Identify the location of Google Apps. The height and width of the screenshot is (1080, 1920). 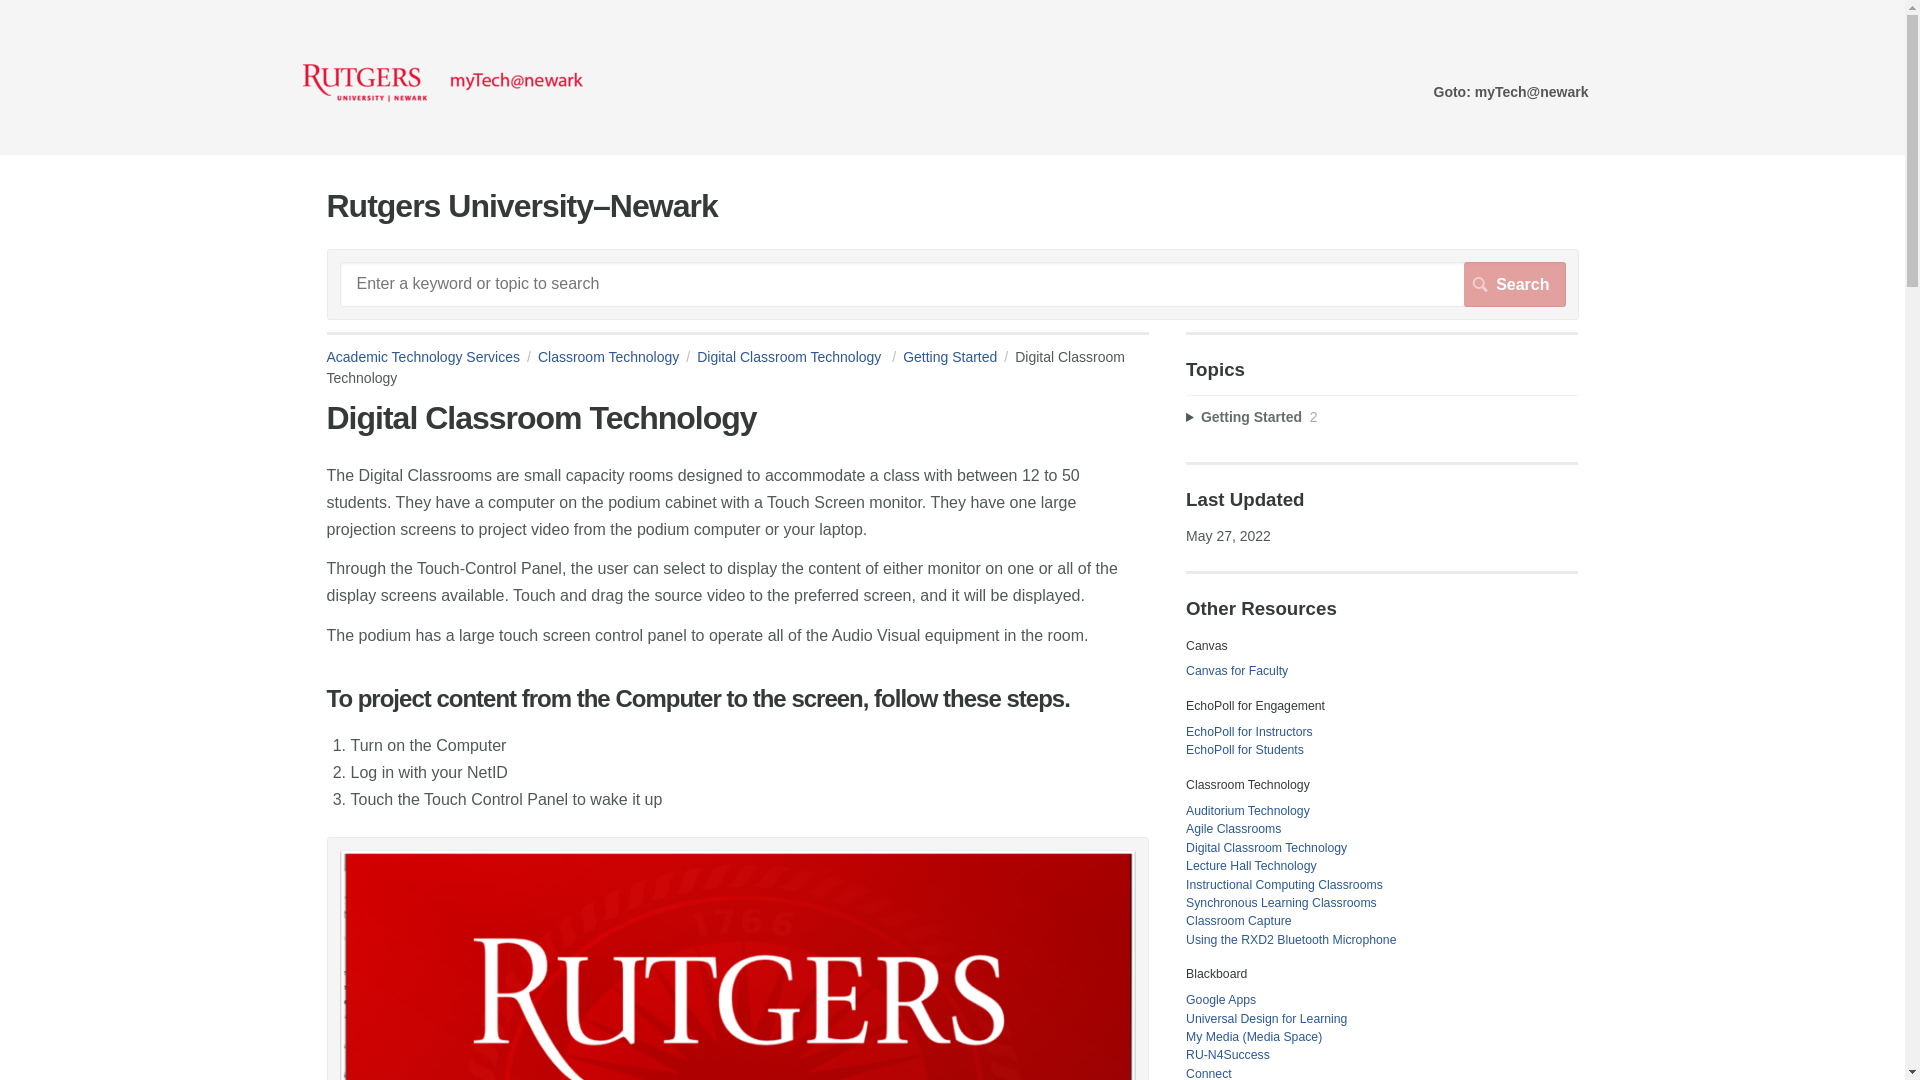
(1220, 999).